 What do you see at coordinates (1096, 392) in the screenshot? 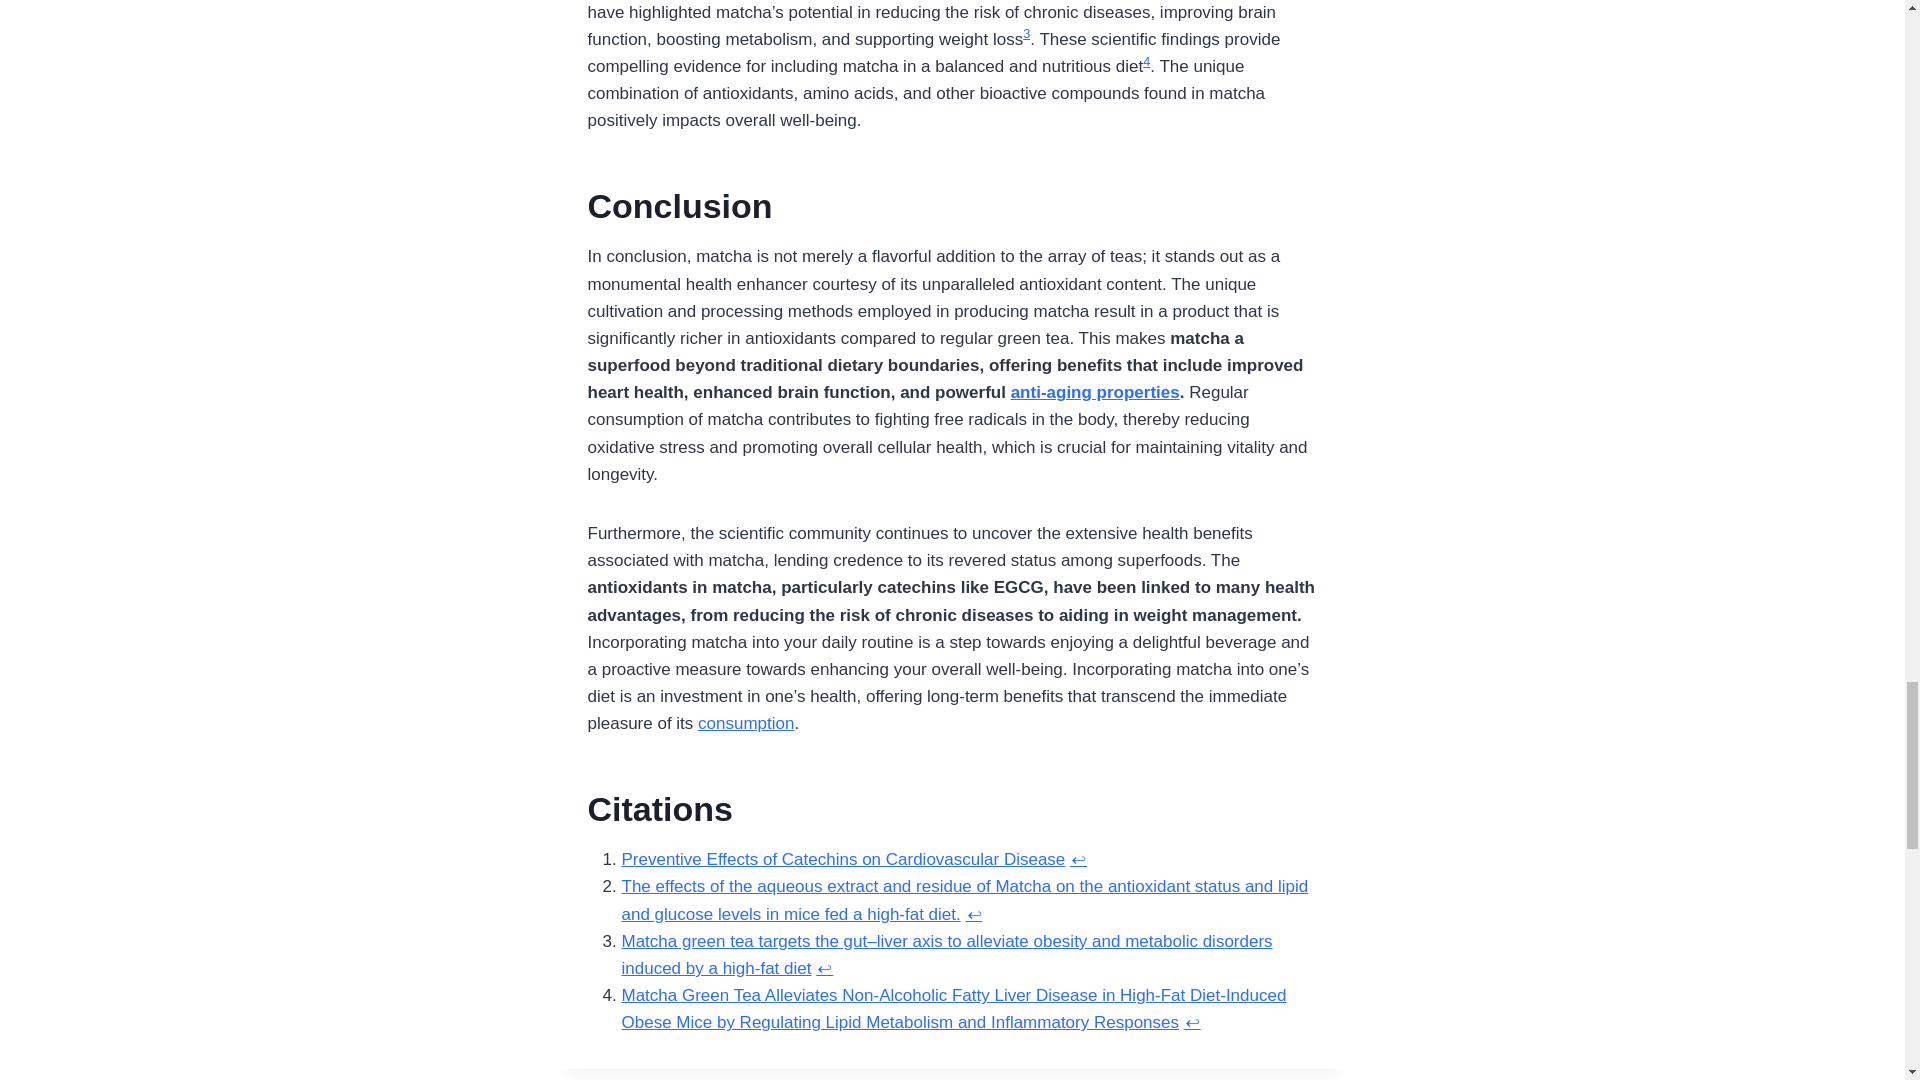
I see `anti-aging properties` at bounding box center [1096, 392].